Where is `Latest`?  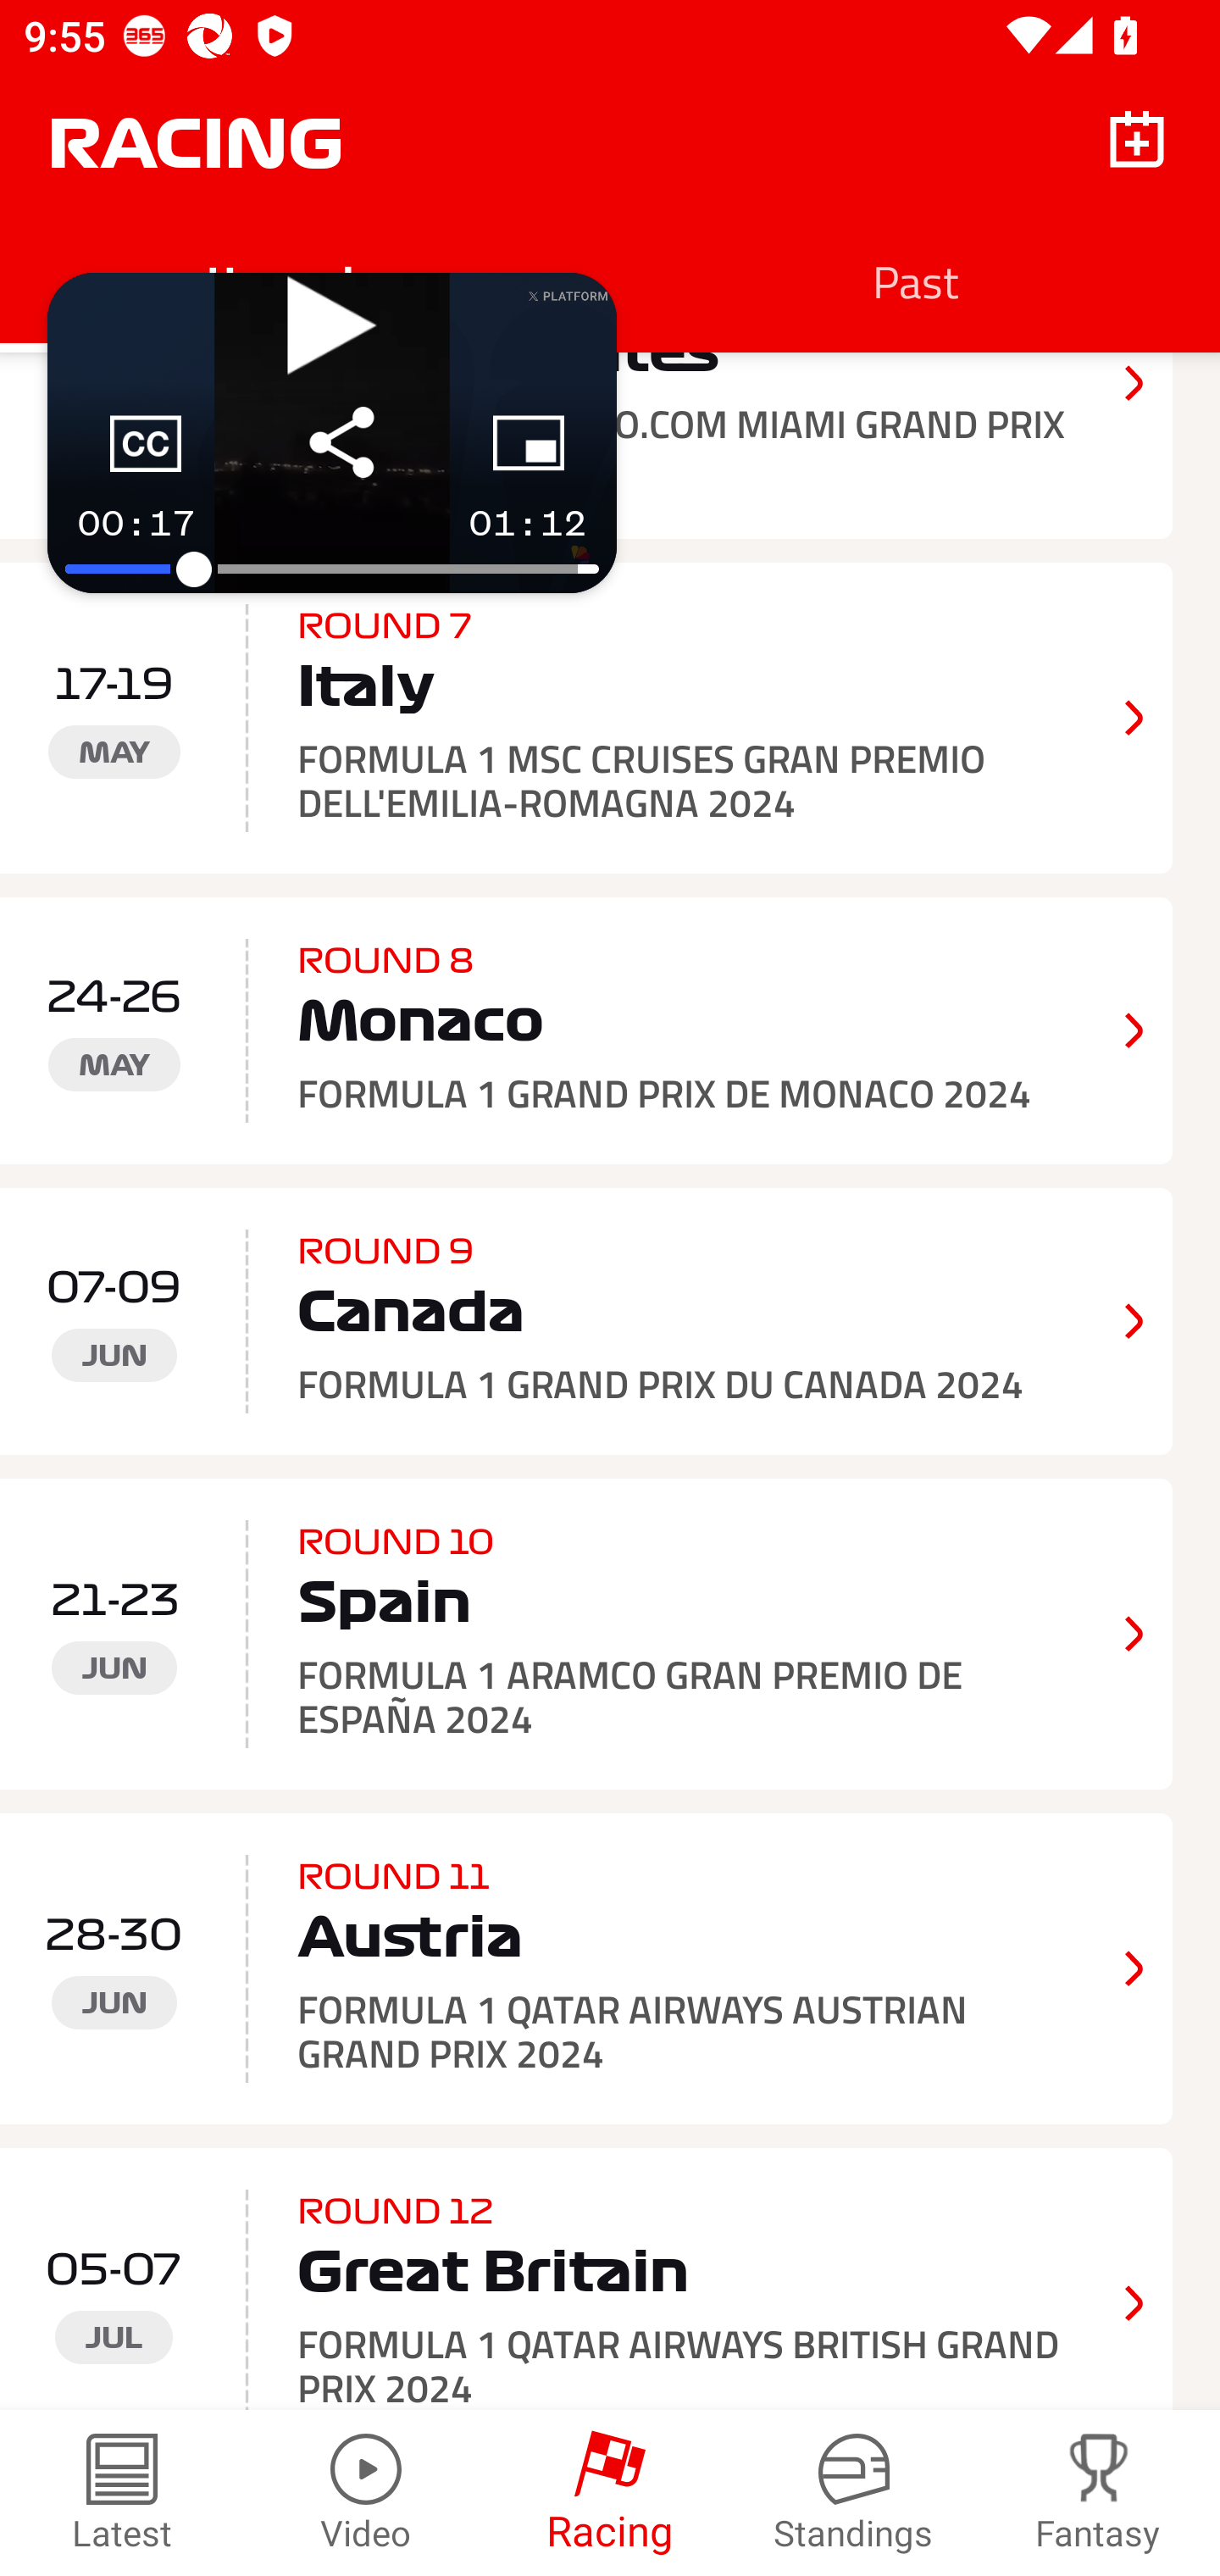 Latest is located at coordinates (122, 2493).